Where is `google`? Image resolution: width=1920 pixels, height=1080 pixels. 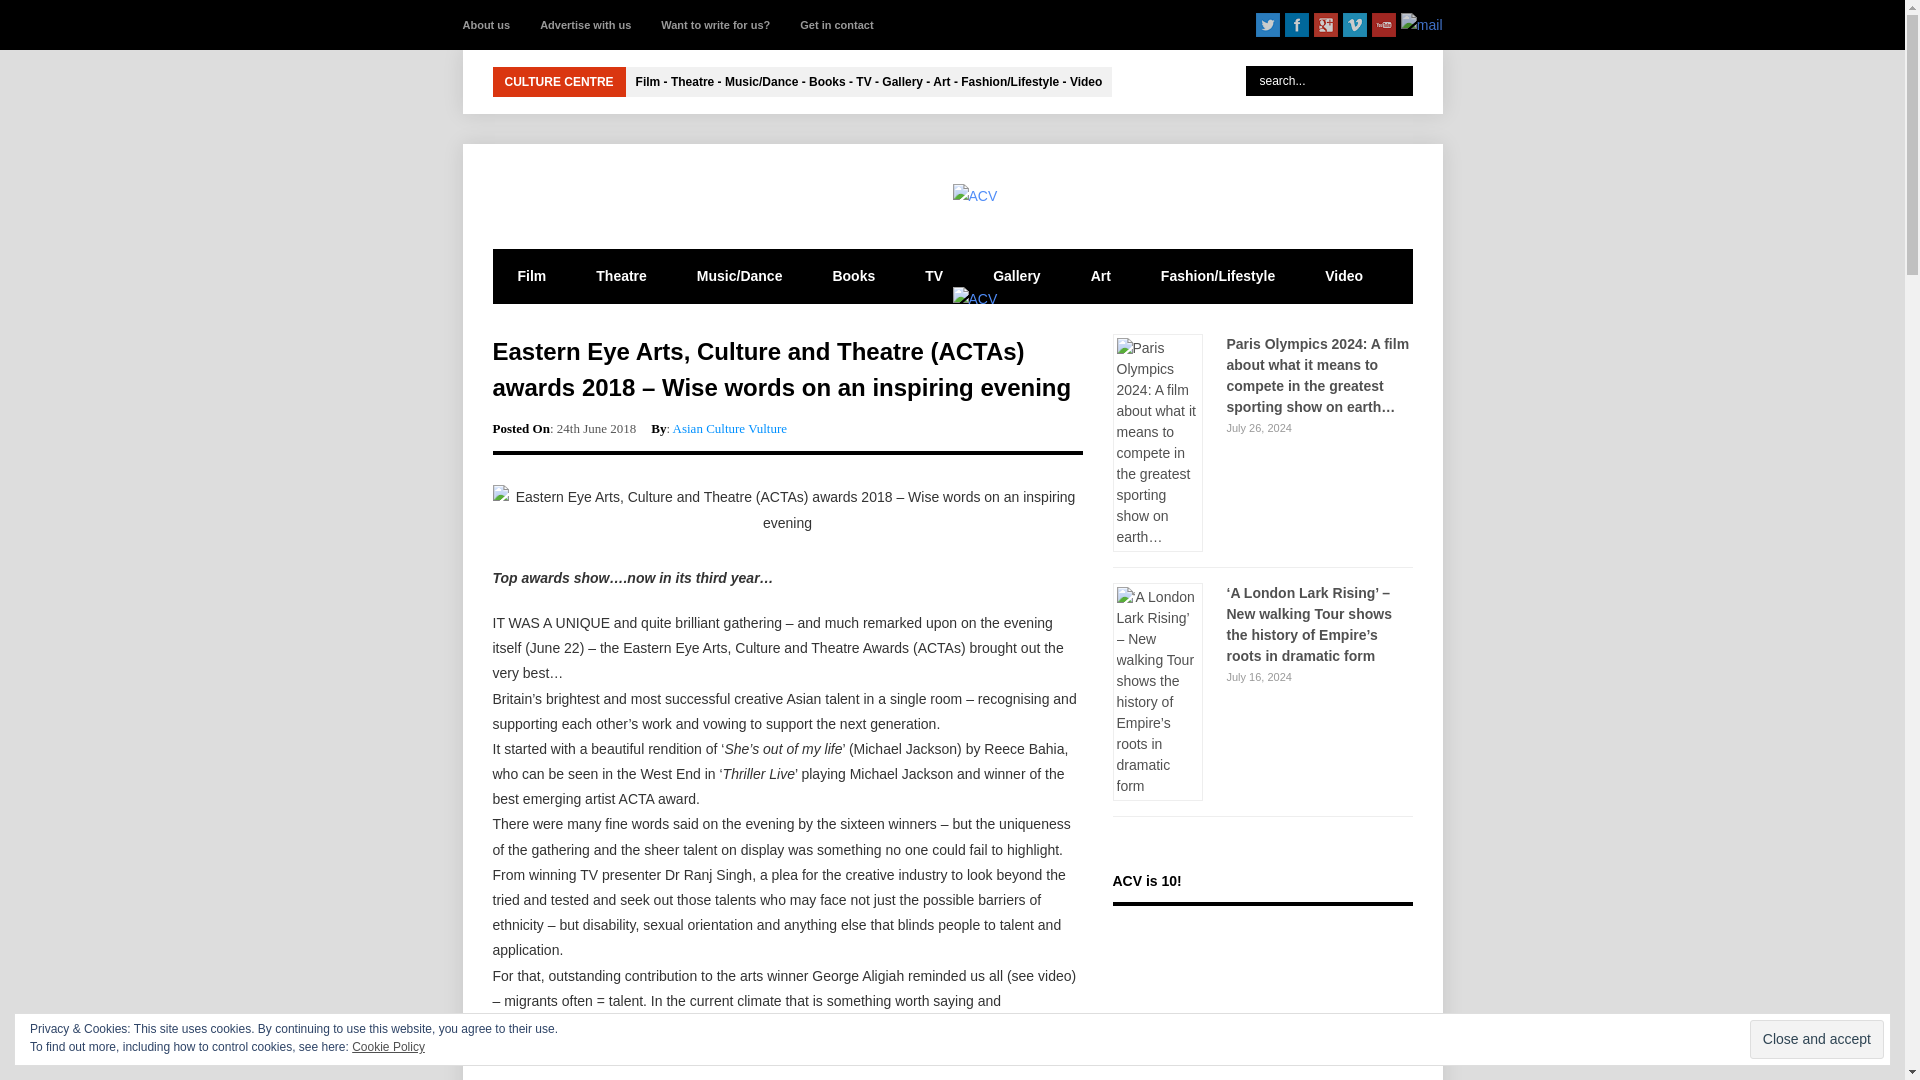
google is located at coordinates (1326, 24).